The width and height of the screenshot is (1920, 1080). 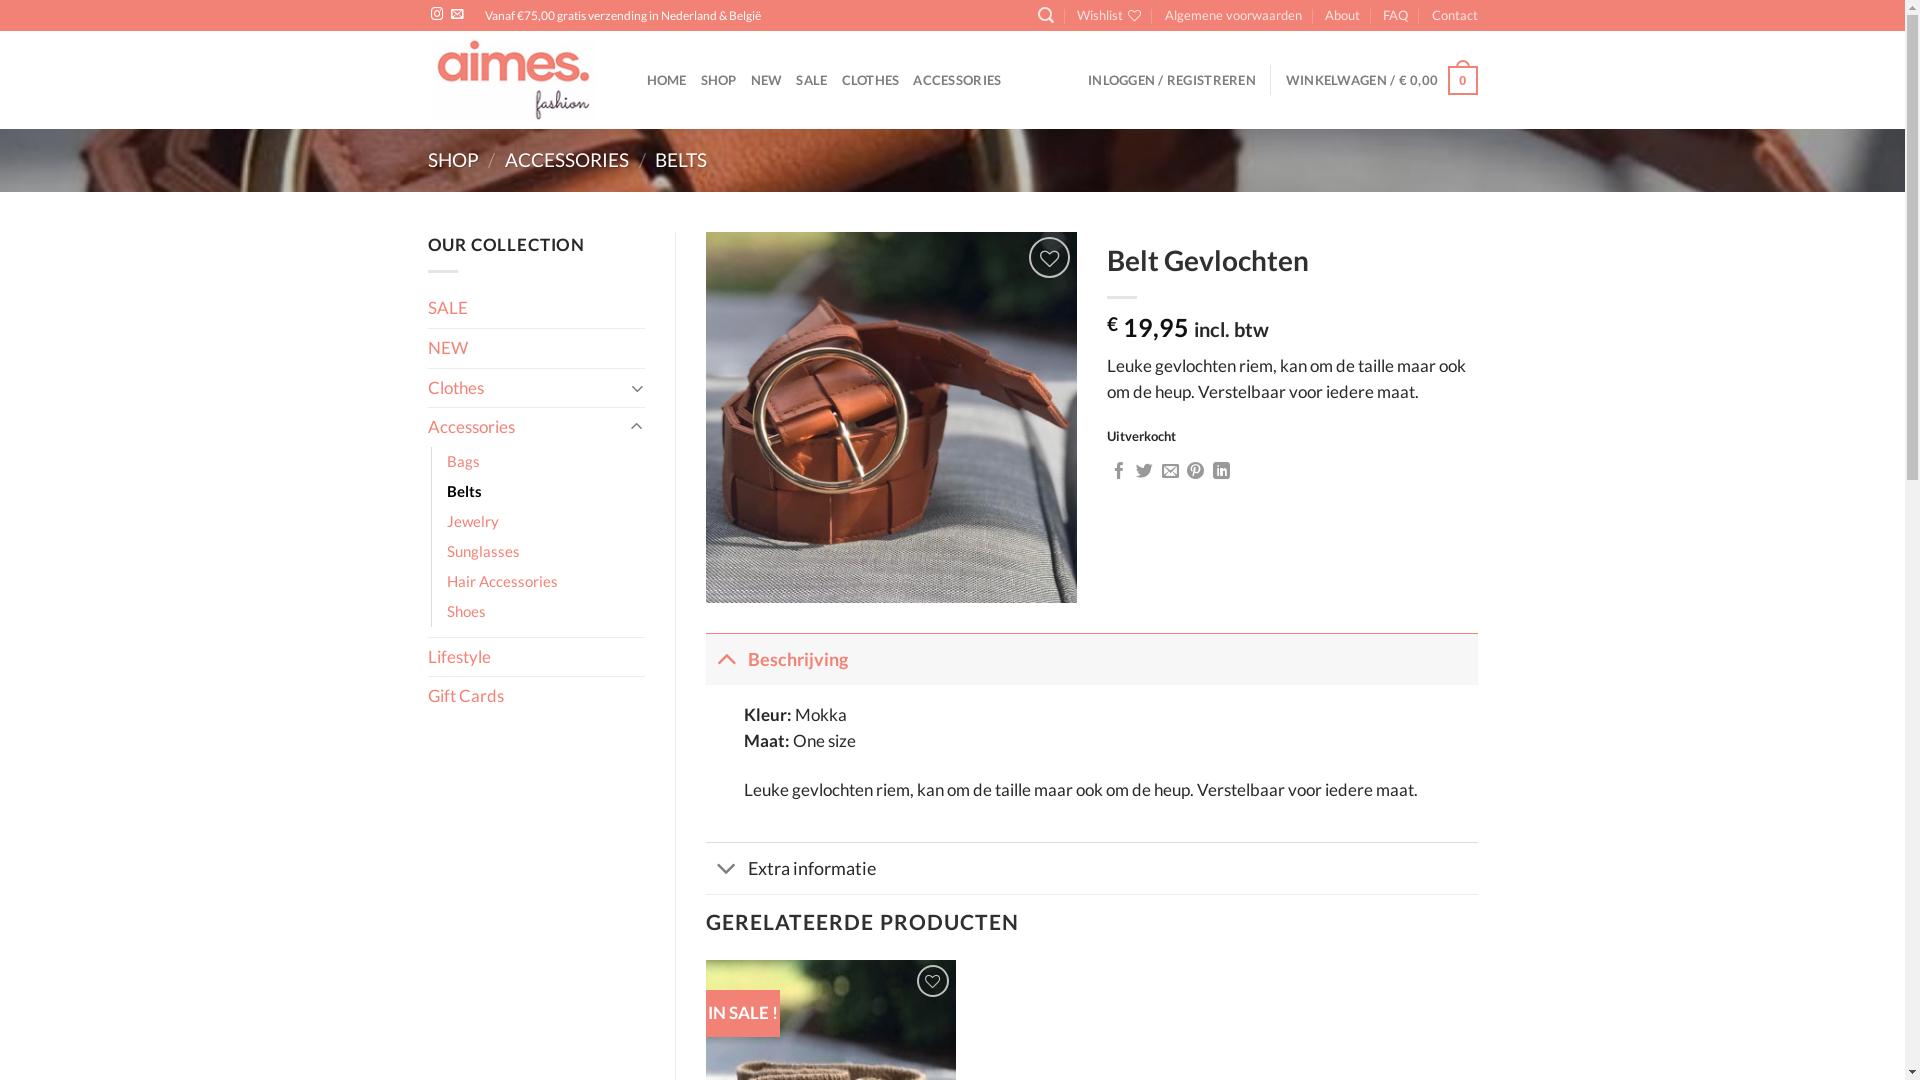 I want to click on Stuur door naar een vriend, so click(x=1170, y=472).